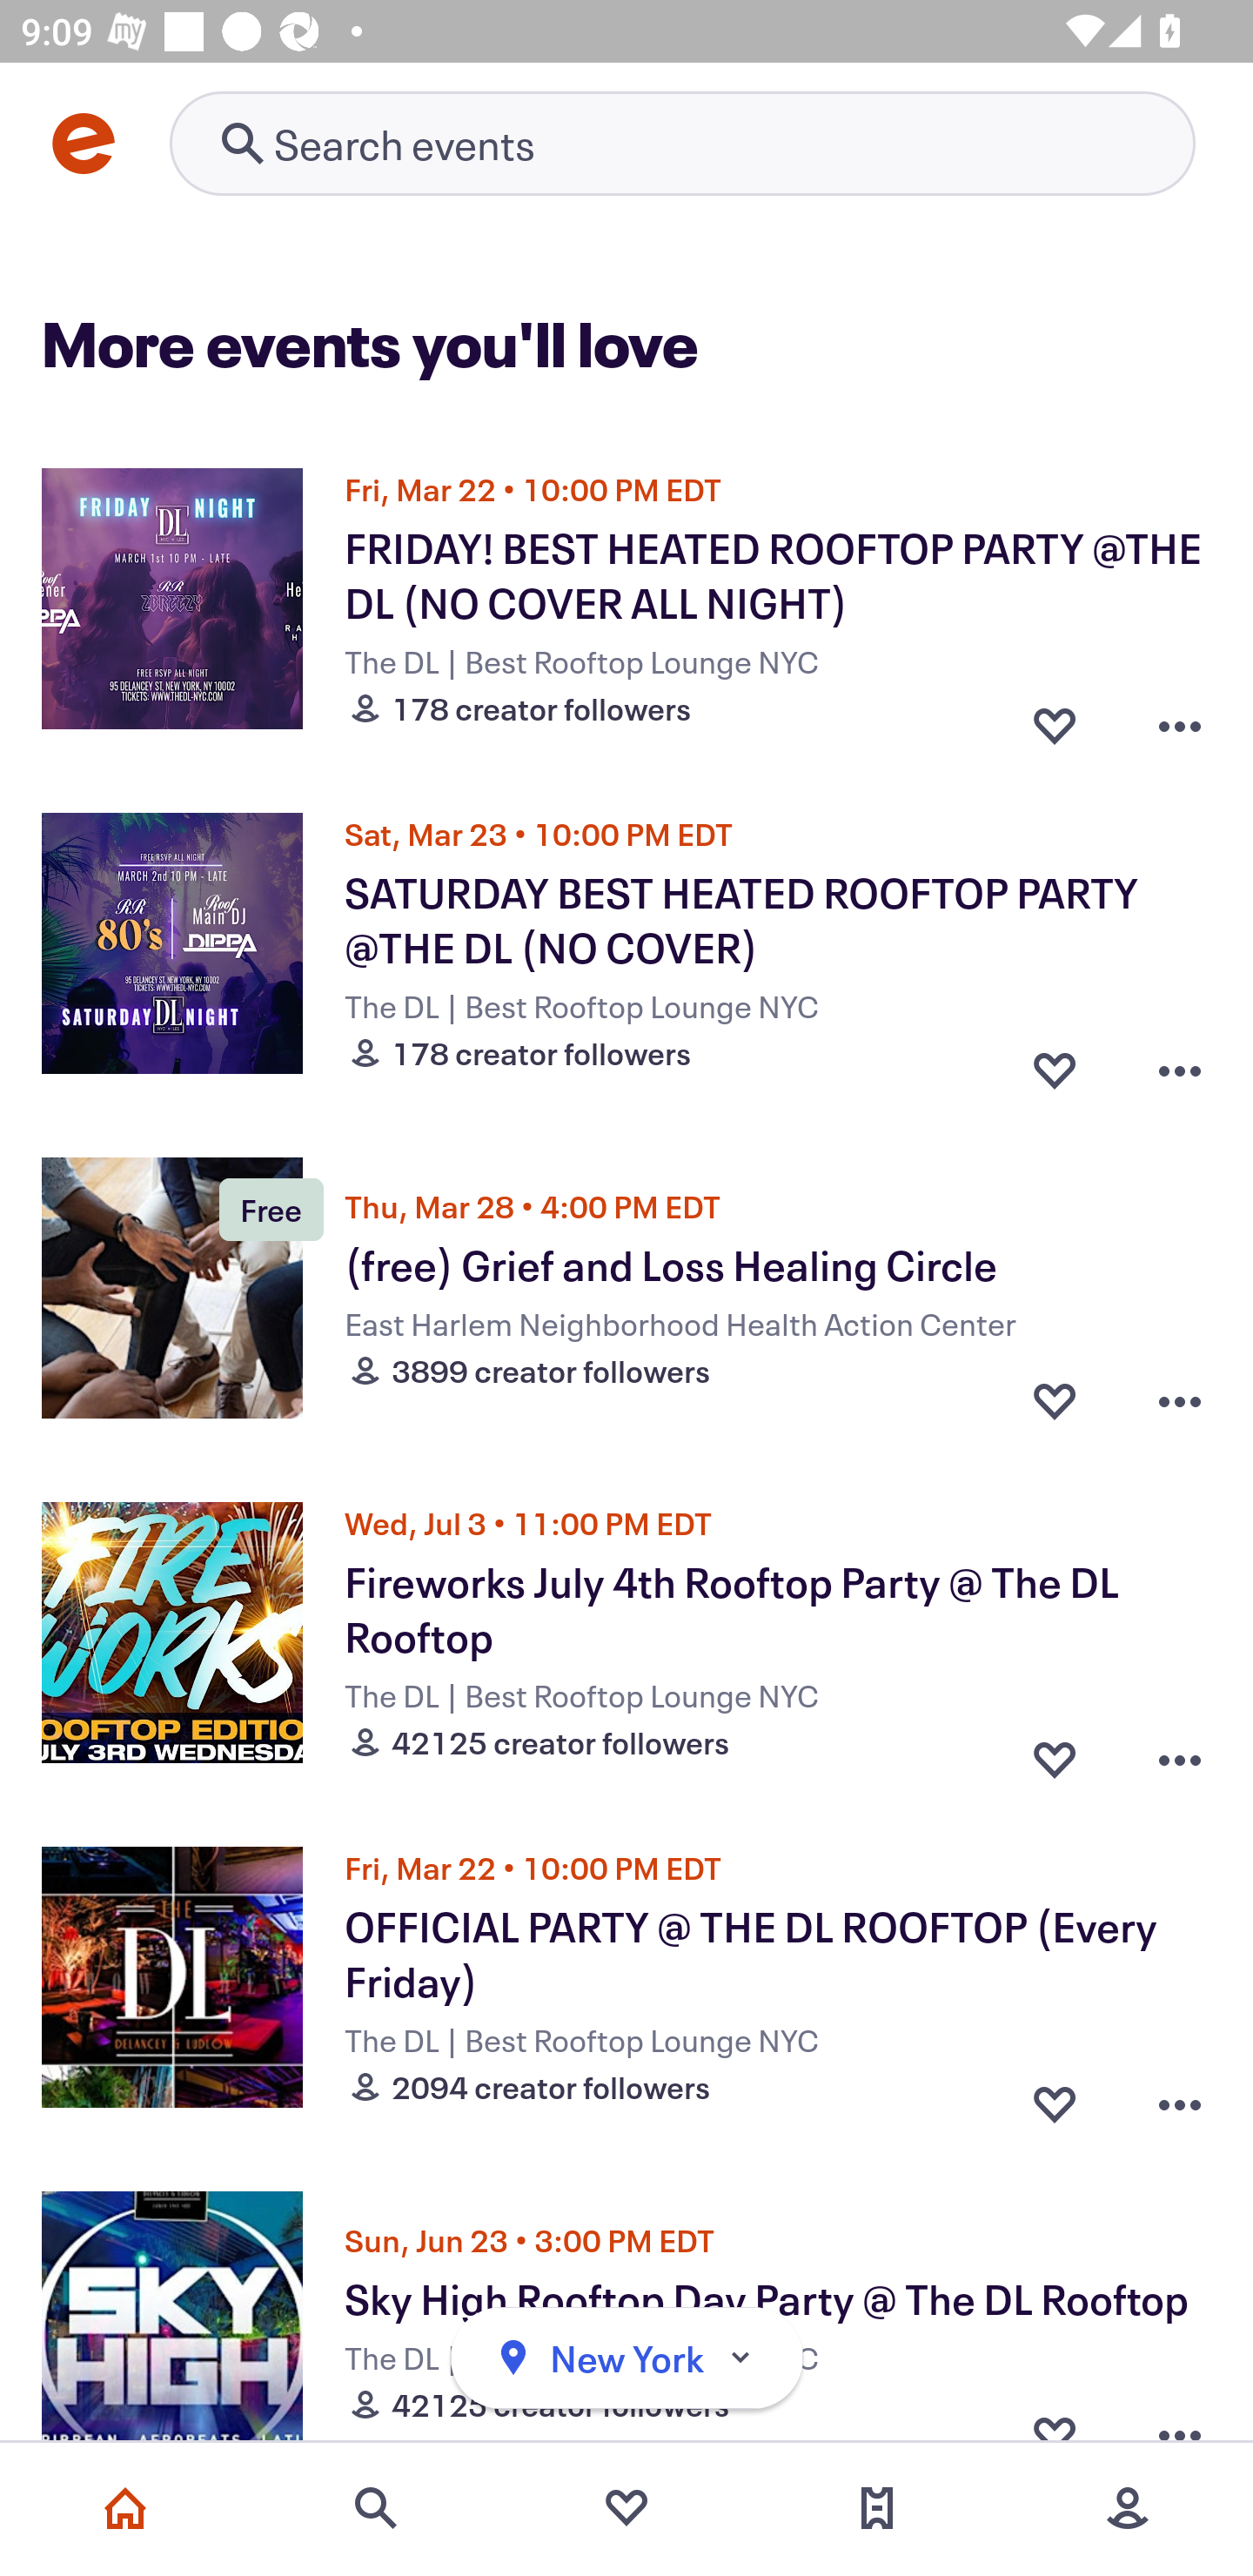  What do you see at coordinates (877, 2508) in the screenshot?
I see `Tickets` at bounding box center [877, 2508].